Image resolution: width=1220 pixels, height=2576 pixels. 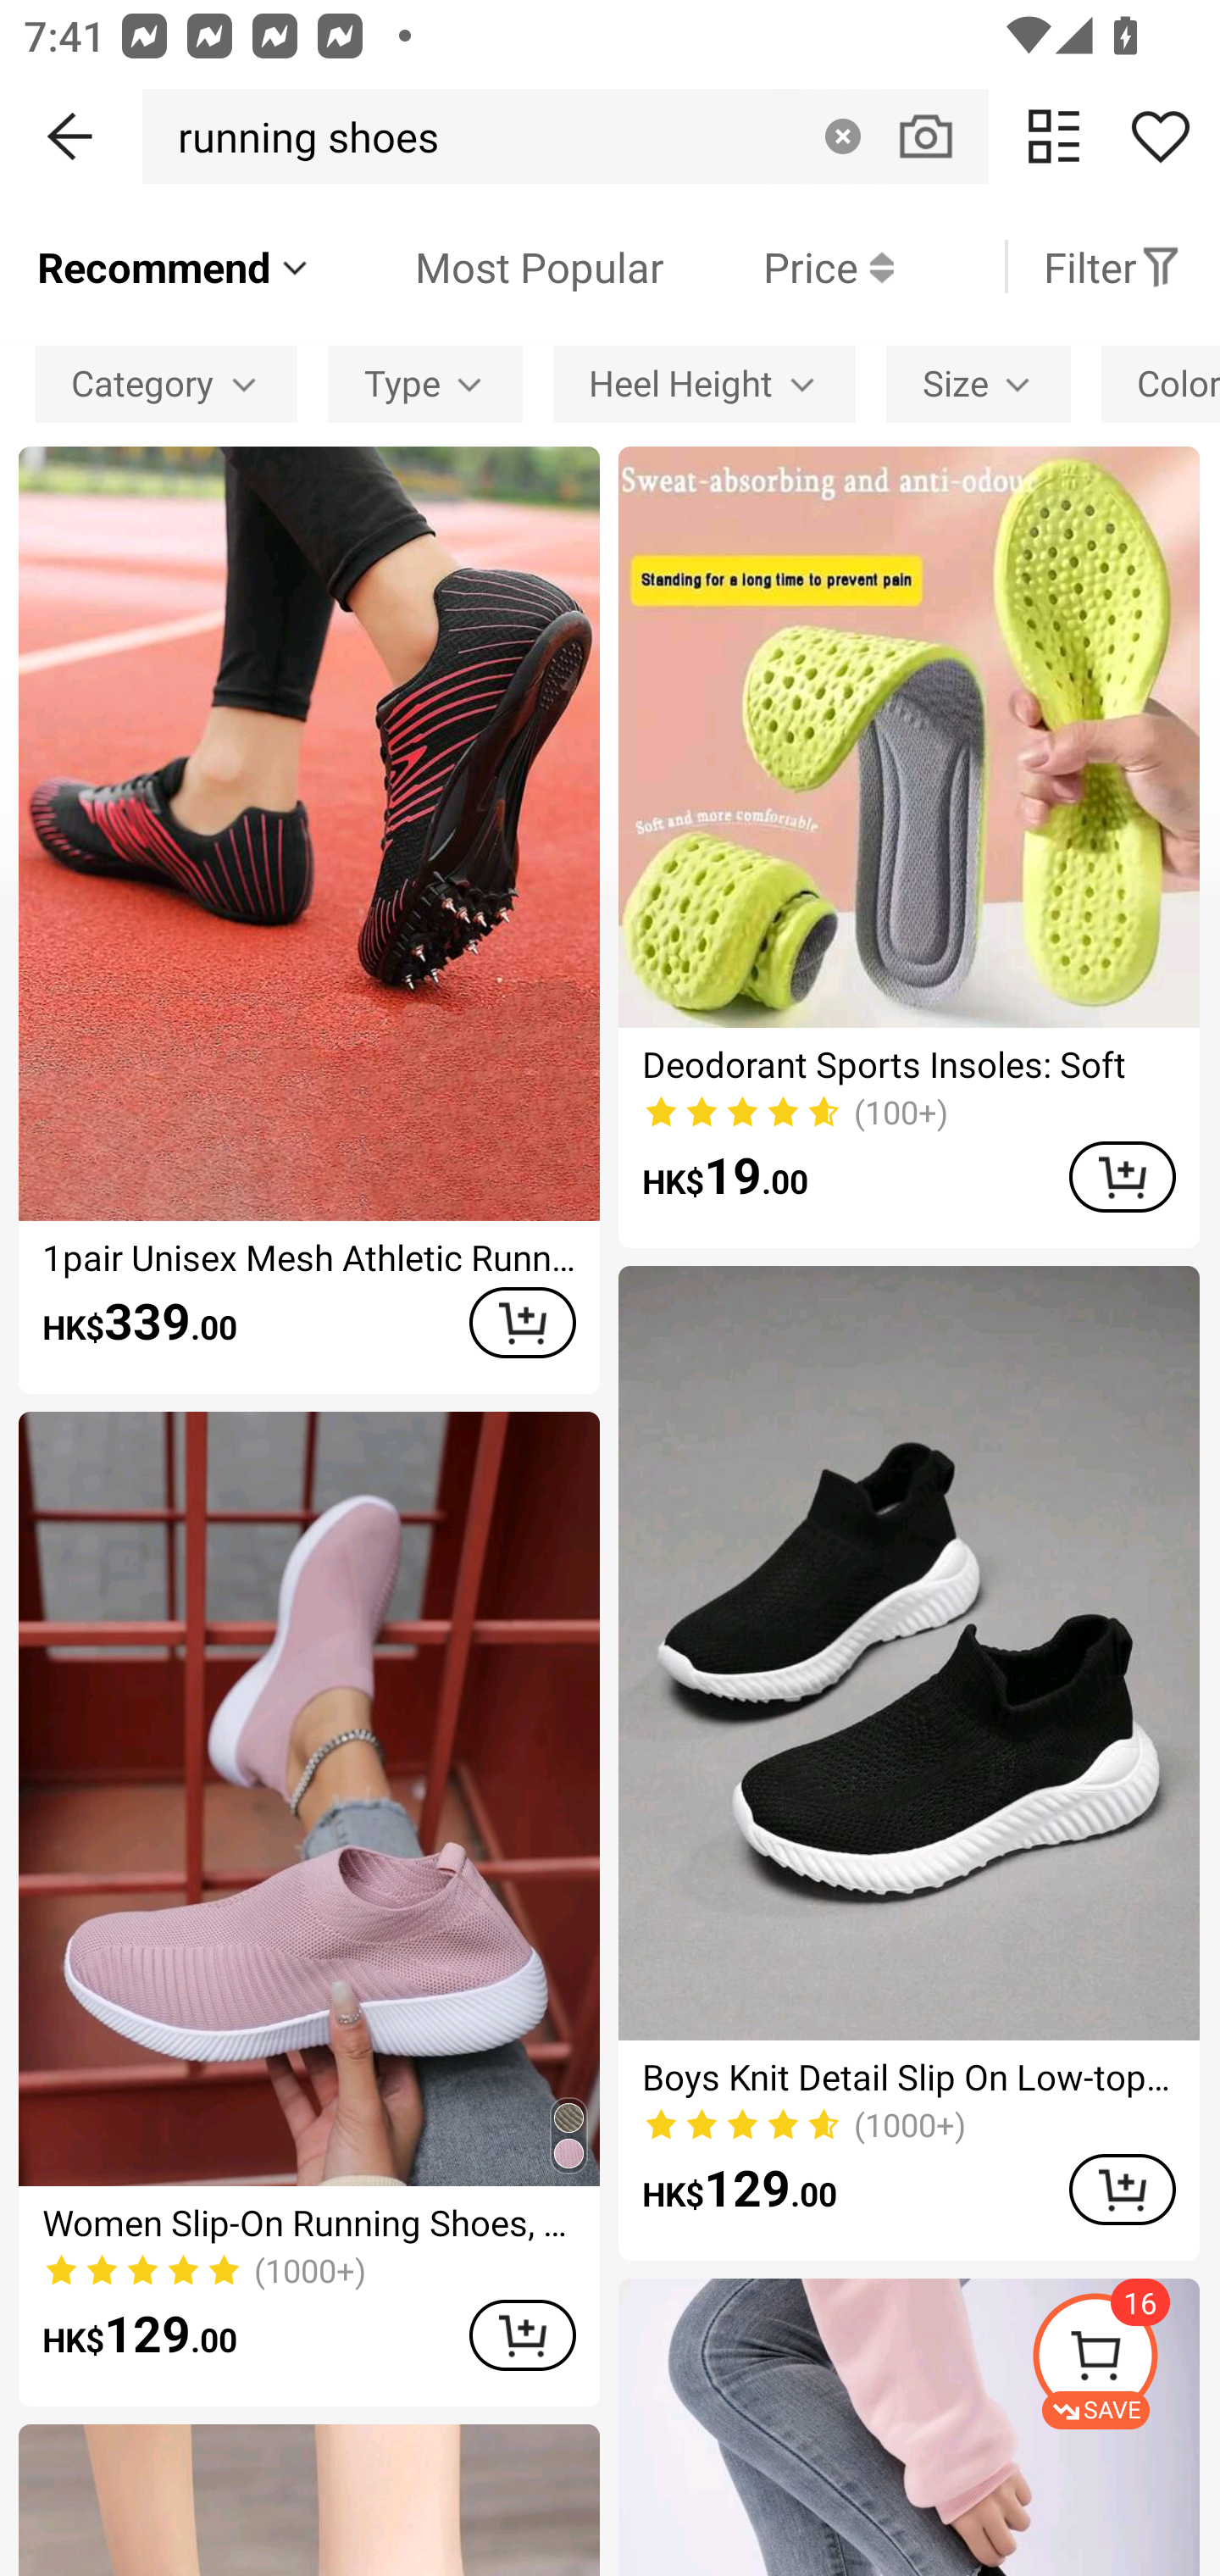 What do you see at coordinates (842, 136) in the screenshot?
I see `Clear` at bounding box center [842, 136].